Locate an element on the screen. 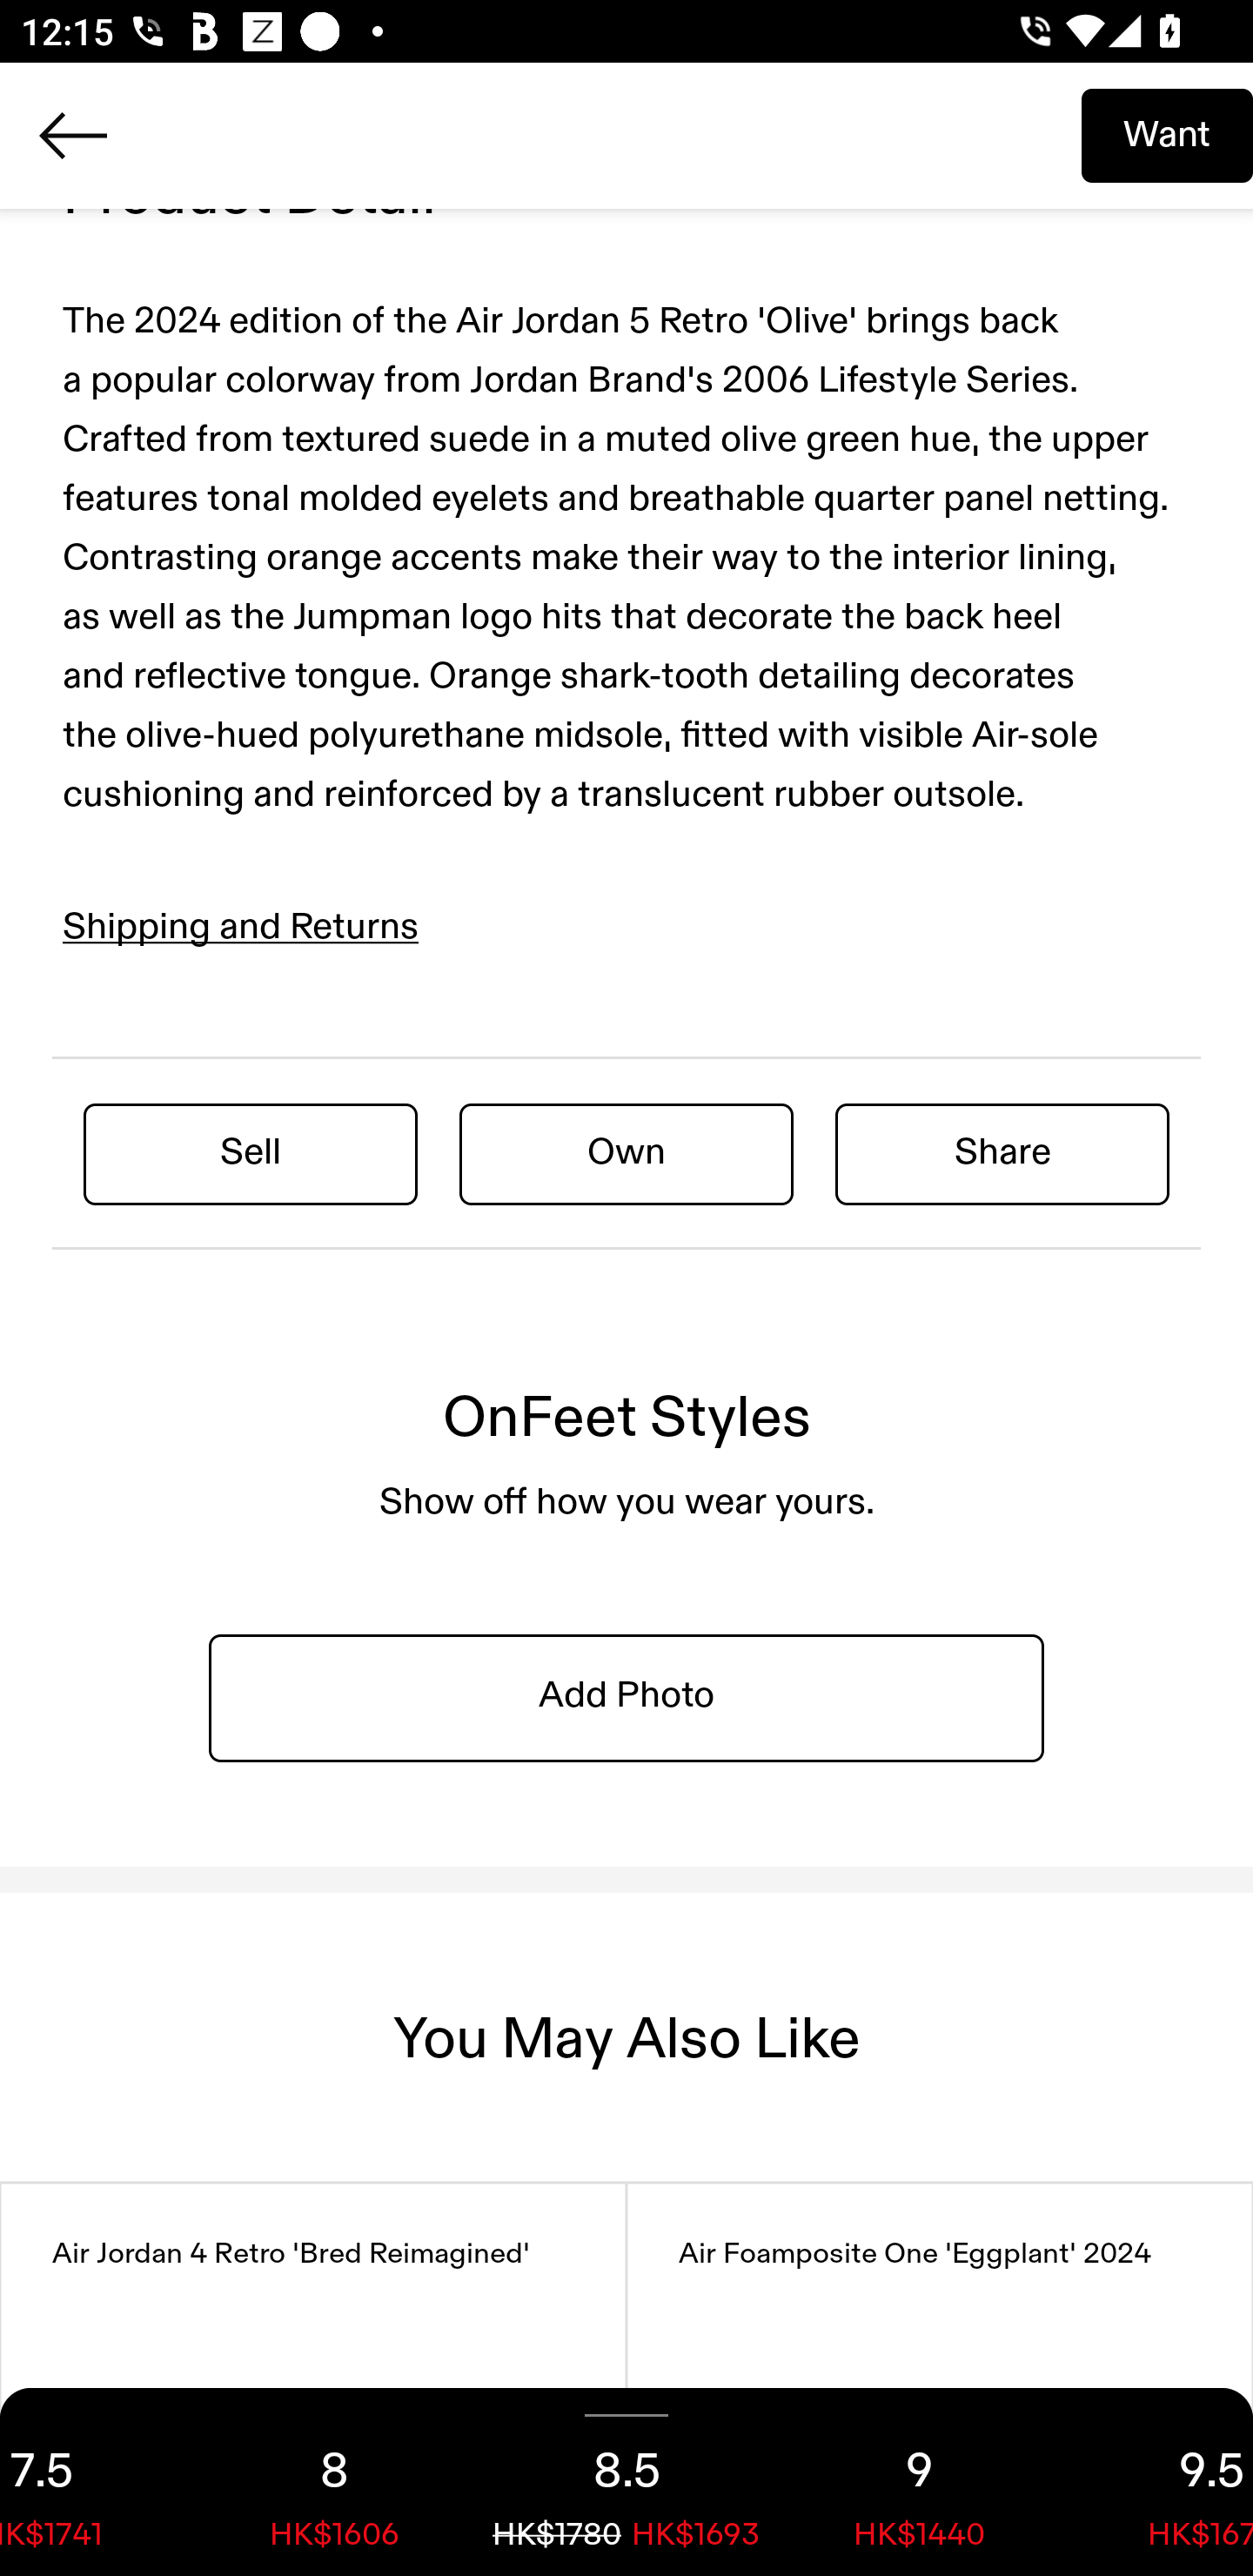 This screenshot has height=2576, width=1253. 8.5 HK$1780 HK$1693 is located at coordinates (626, 2482).